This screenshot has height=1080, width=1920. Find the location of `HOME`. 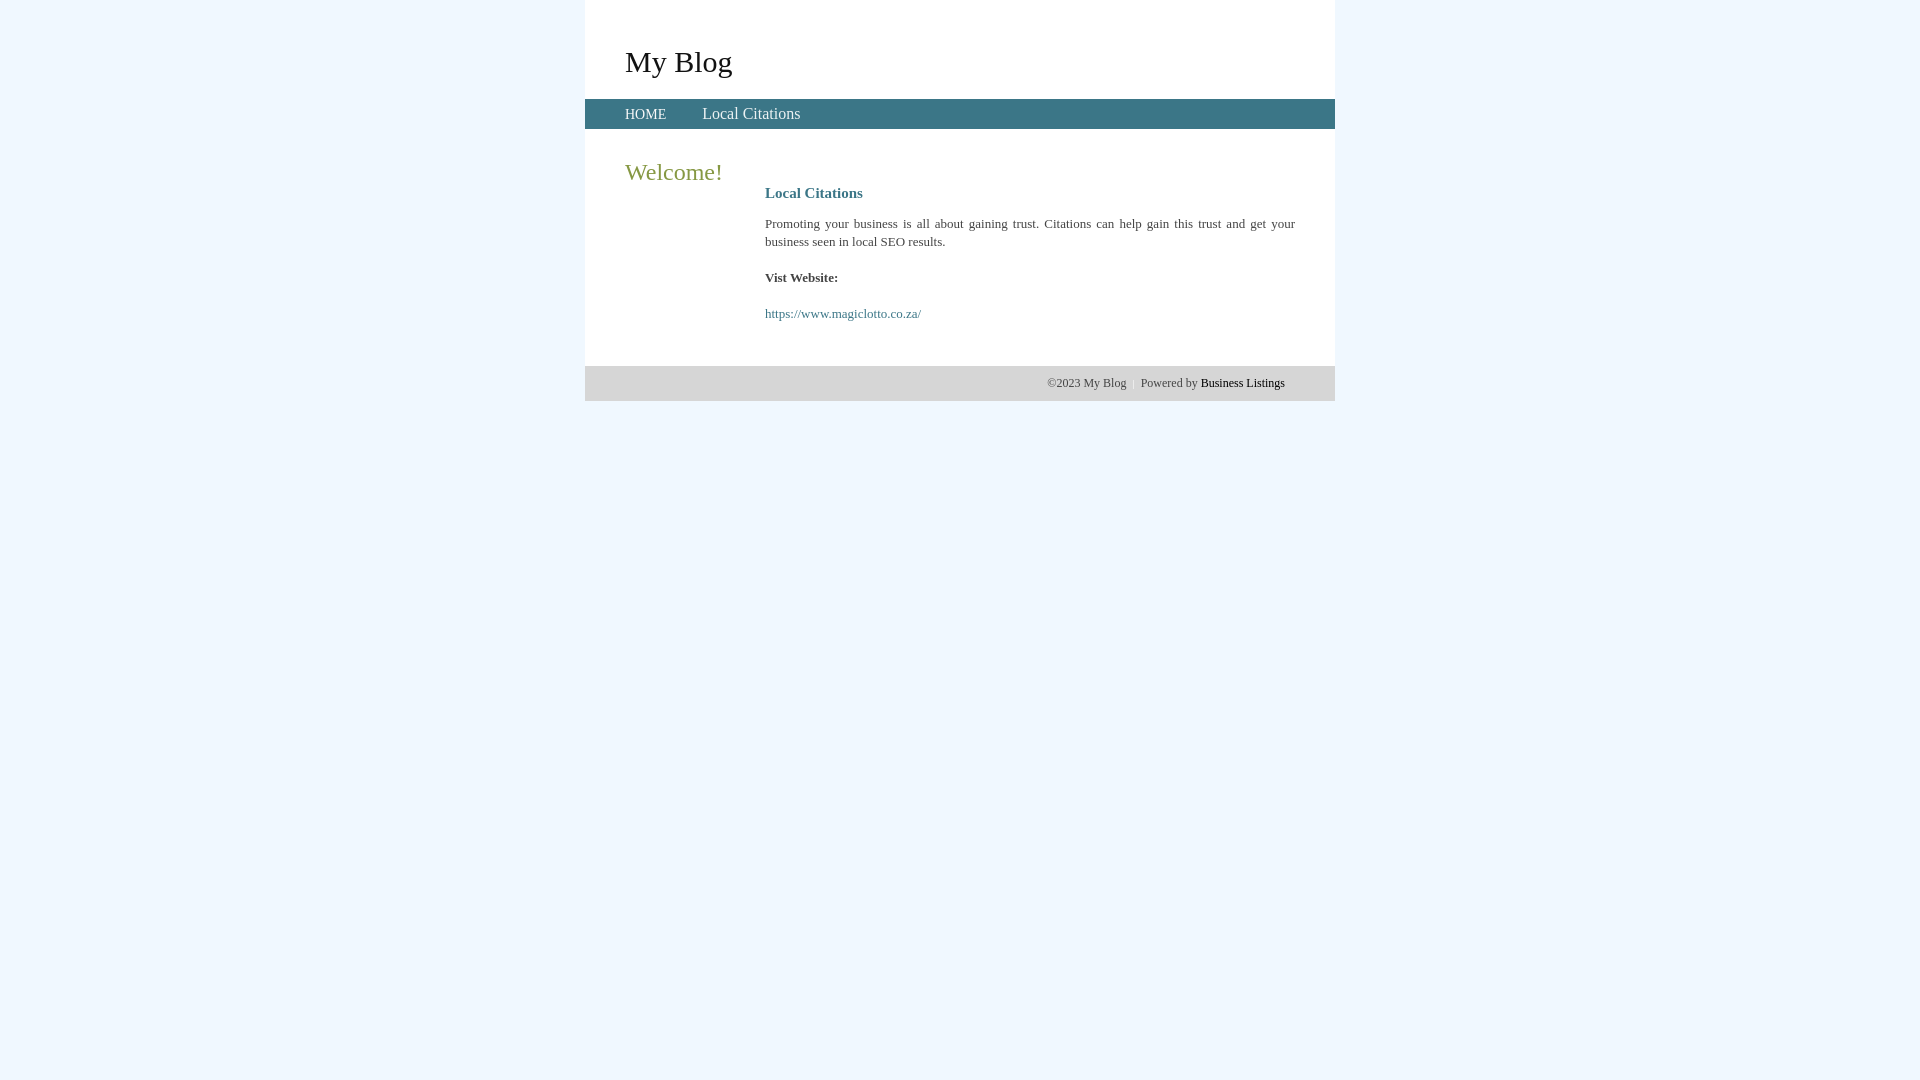

HOME is located at coordinates (646, 114).